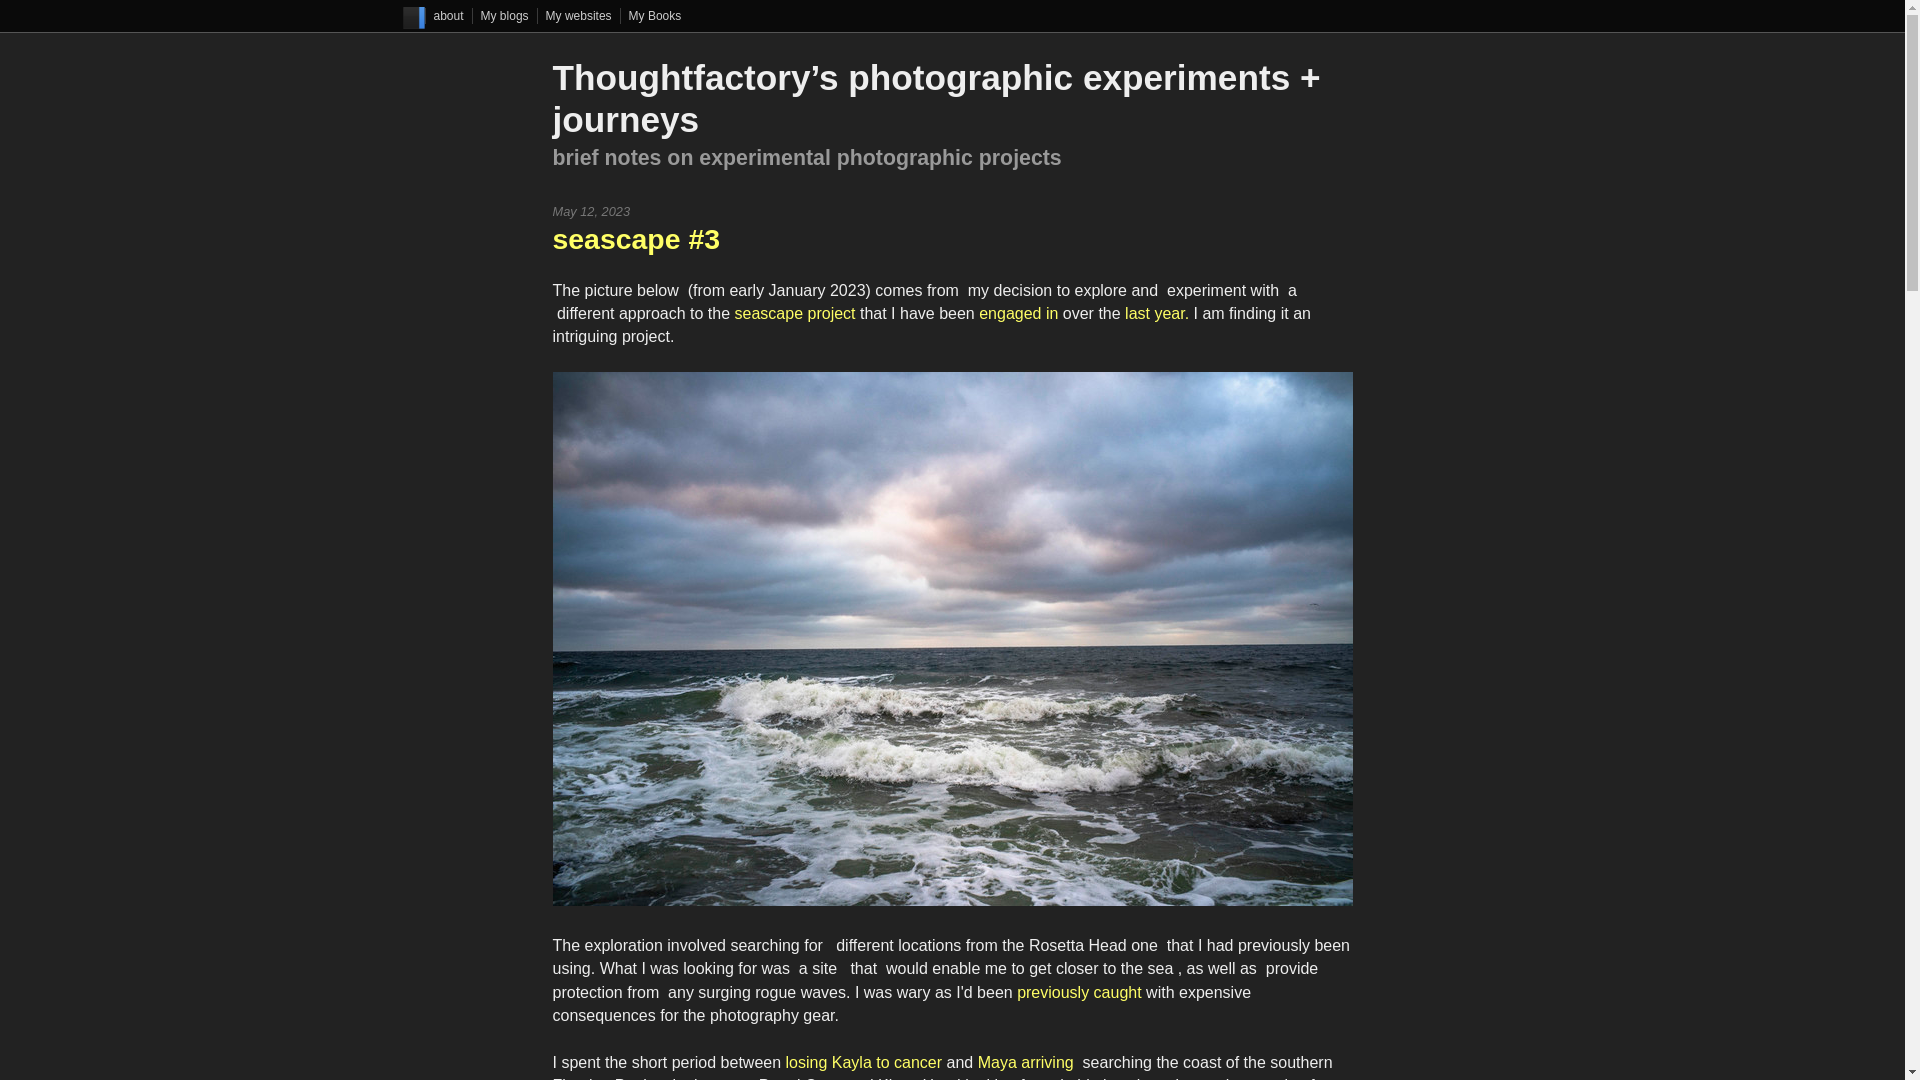 This screenshot has height=1080, width=1920. Describe the element at coordinates (796, 312) in the screenshot. I see `seascape project` at that location.